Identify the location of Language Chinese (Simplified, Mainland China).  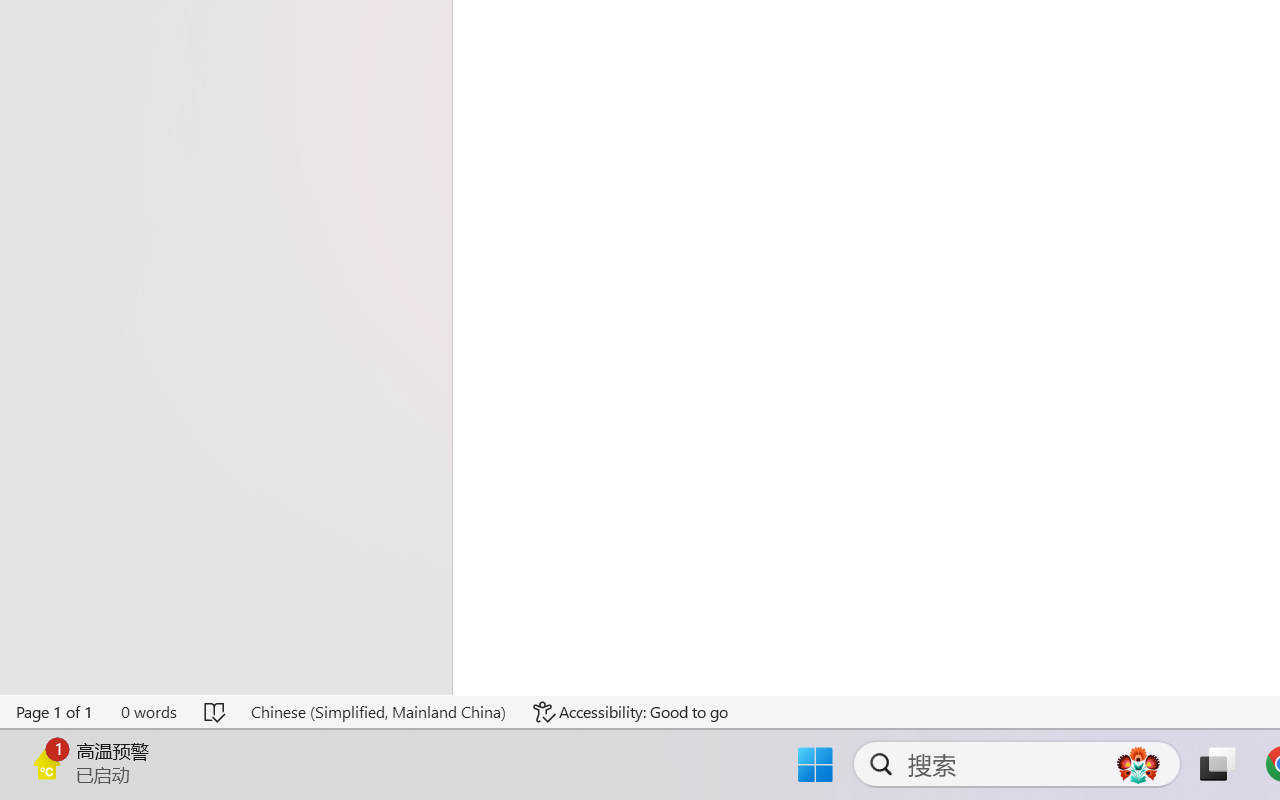
(378, 712).